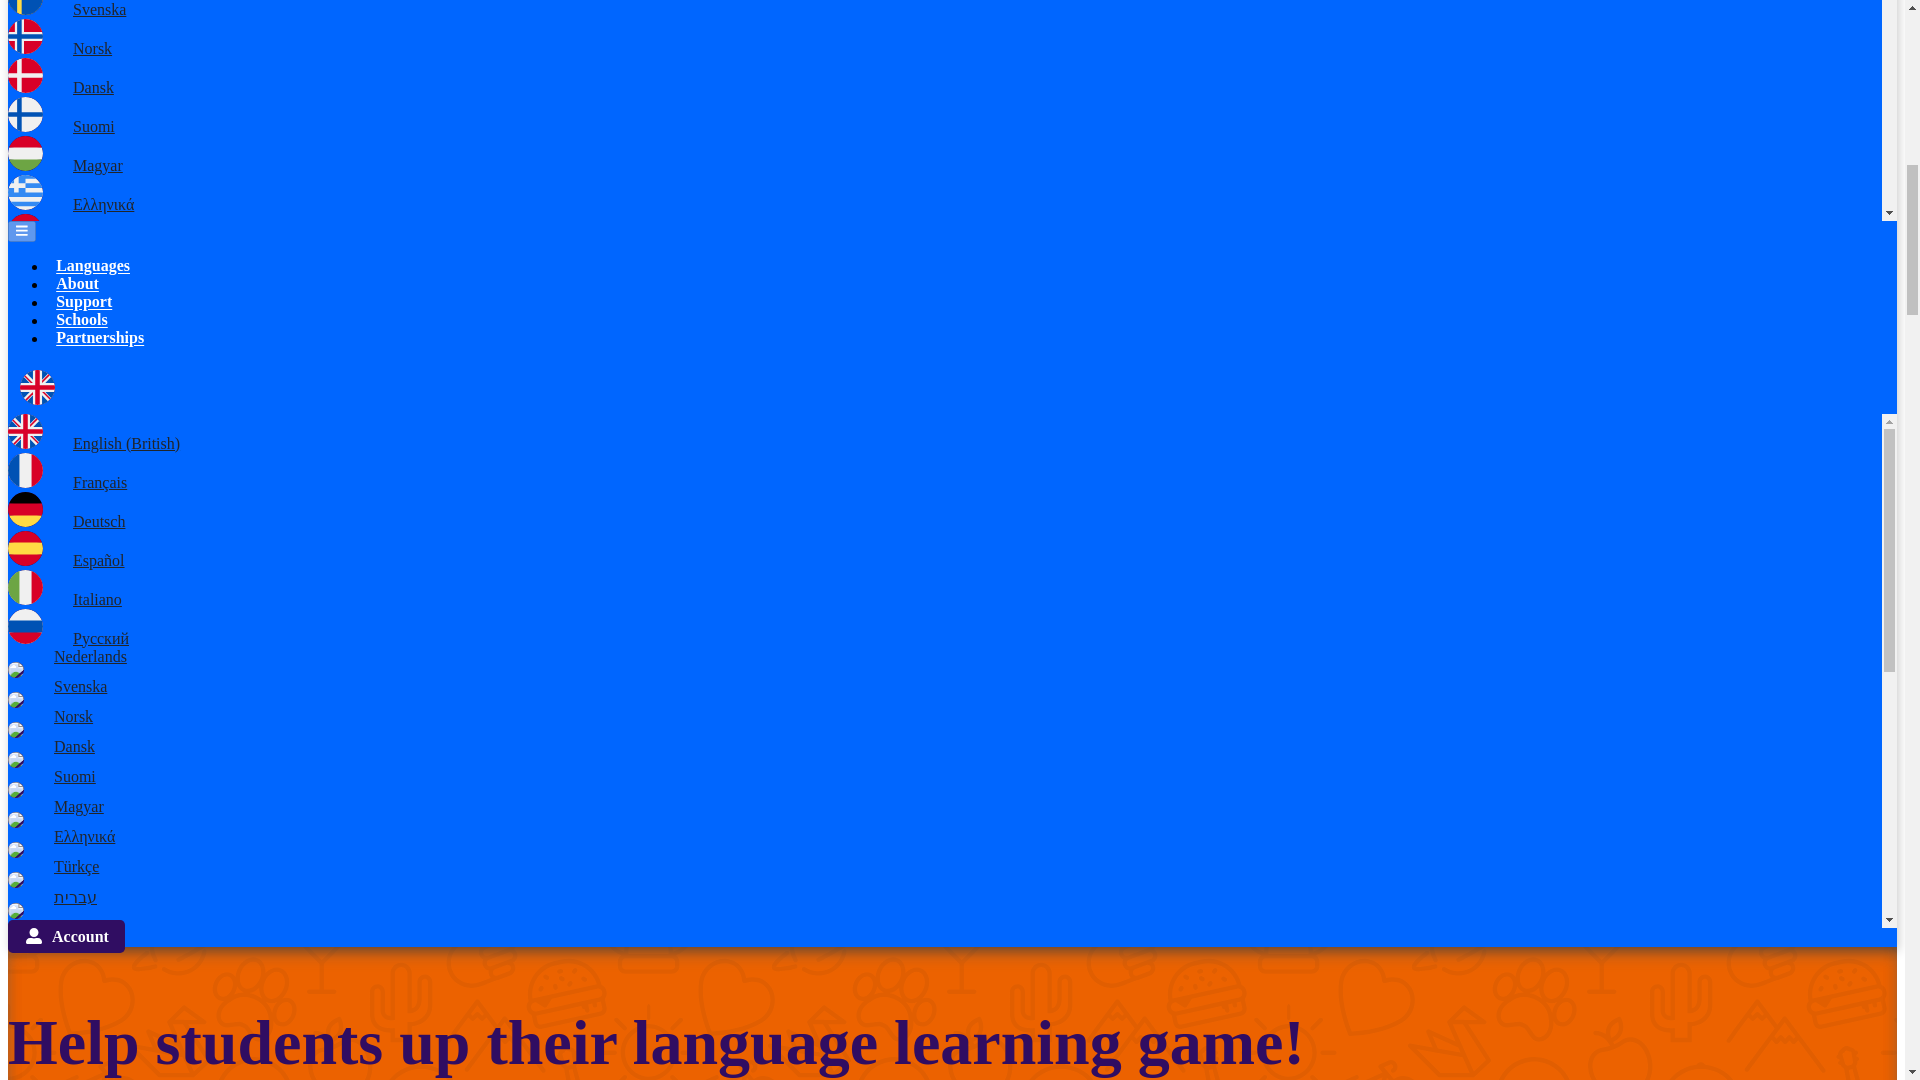 The width and height of the screenshot is (1920, 1080). I want to click on Languages, so click(93, 265).